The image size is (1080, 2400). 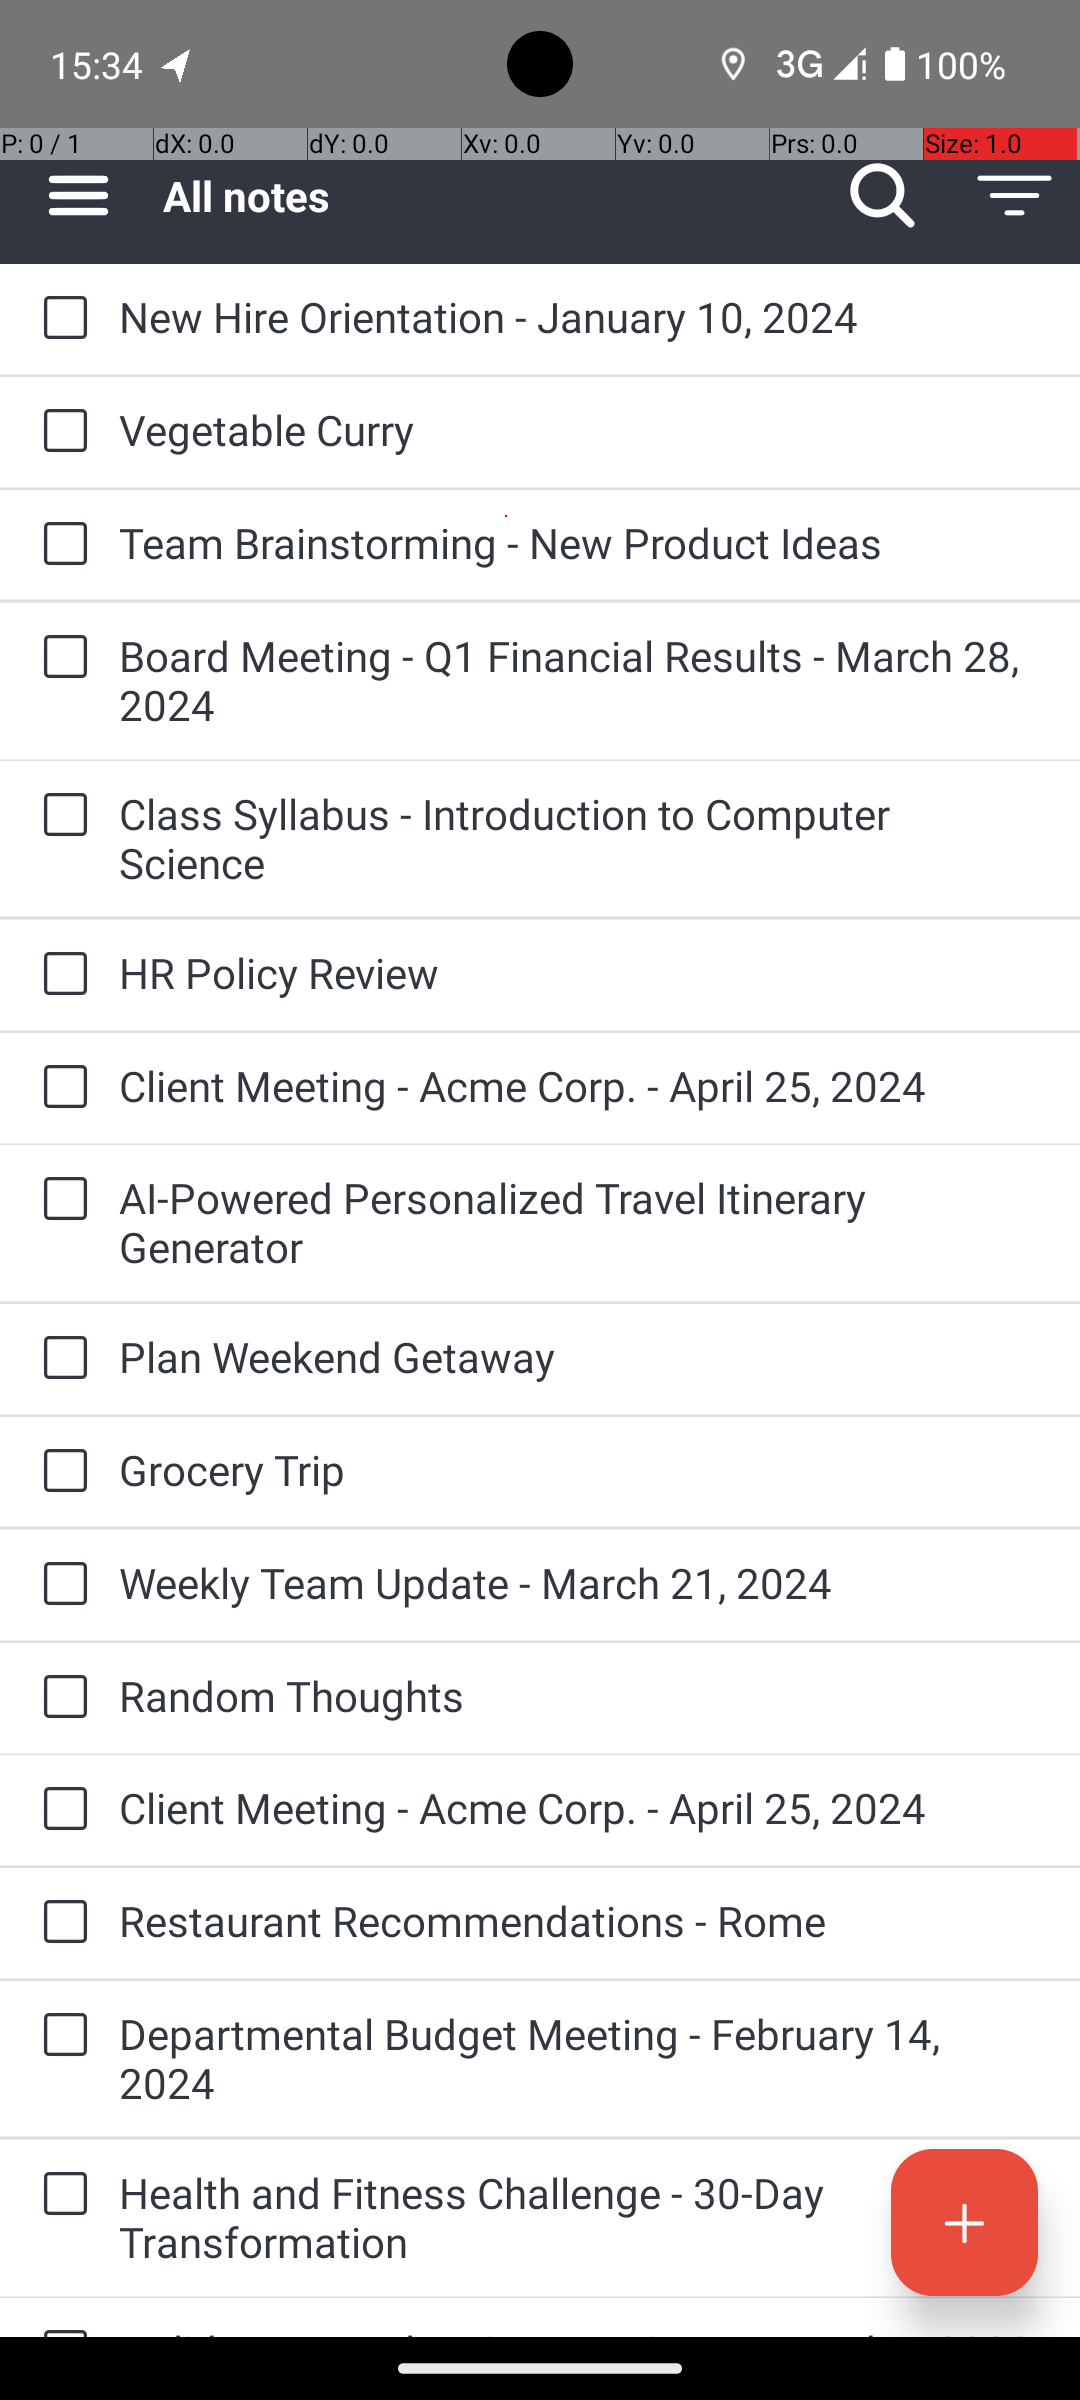 I want to click on Holiday Party Planning Meeting - December 2023, so click(x=580, y=2330).